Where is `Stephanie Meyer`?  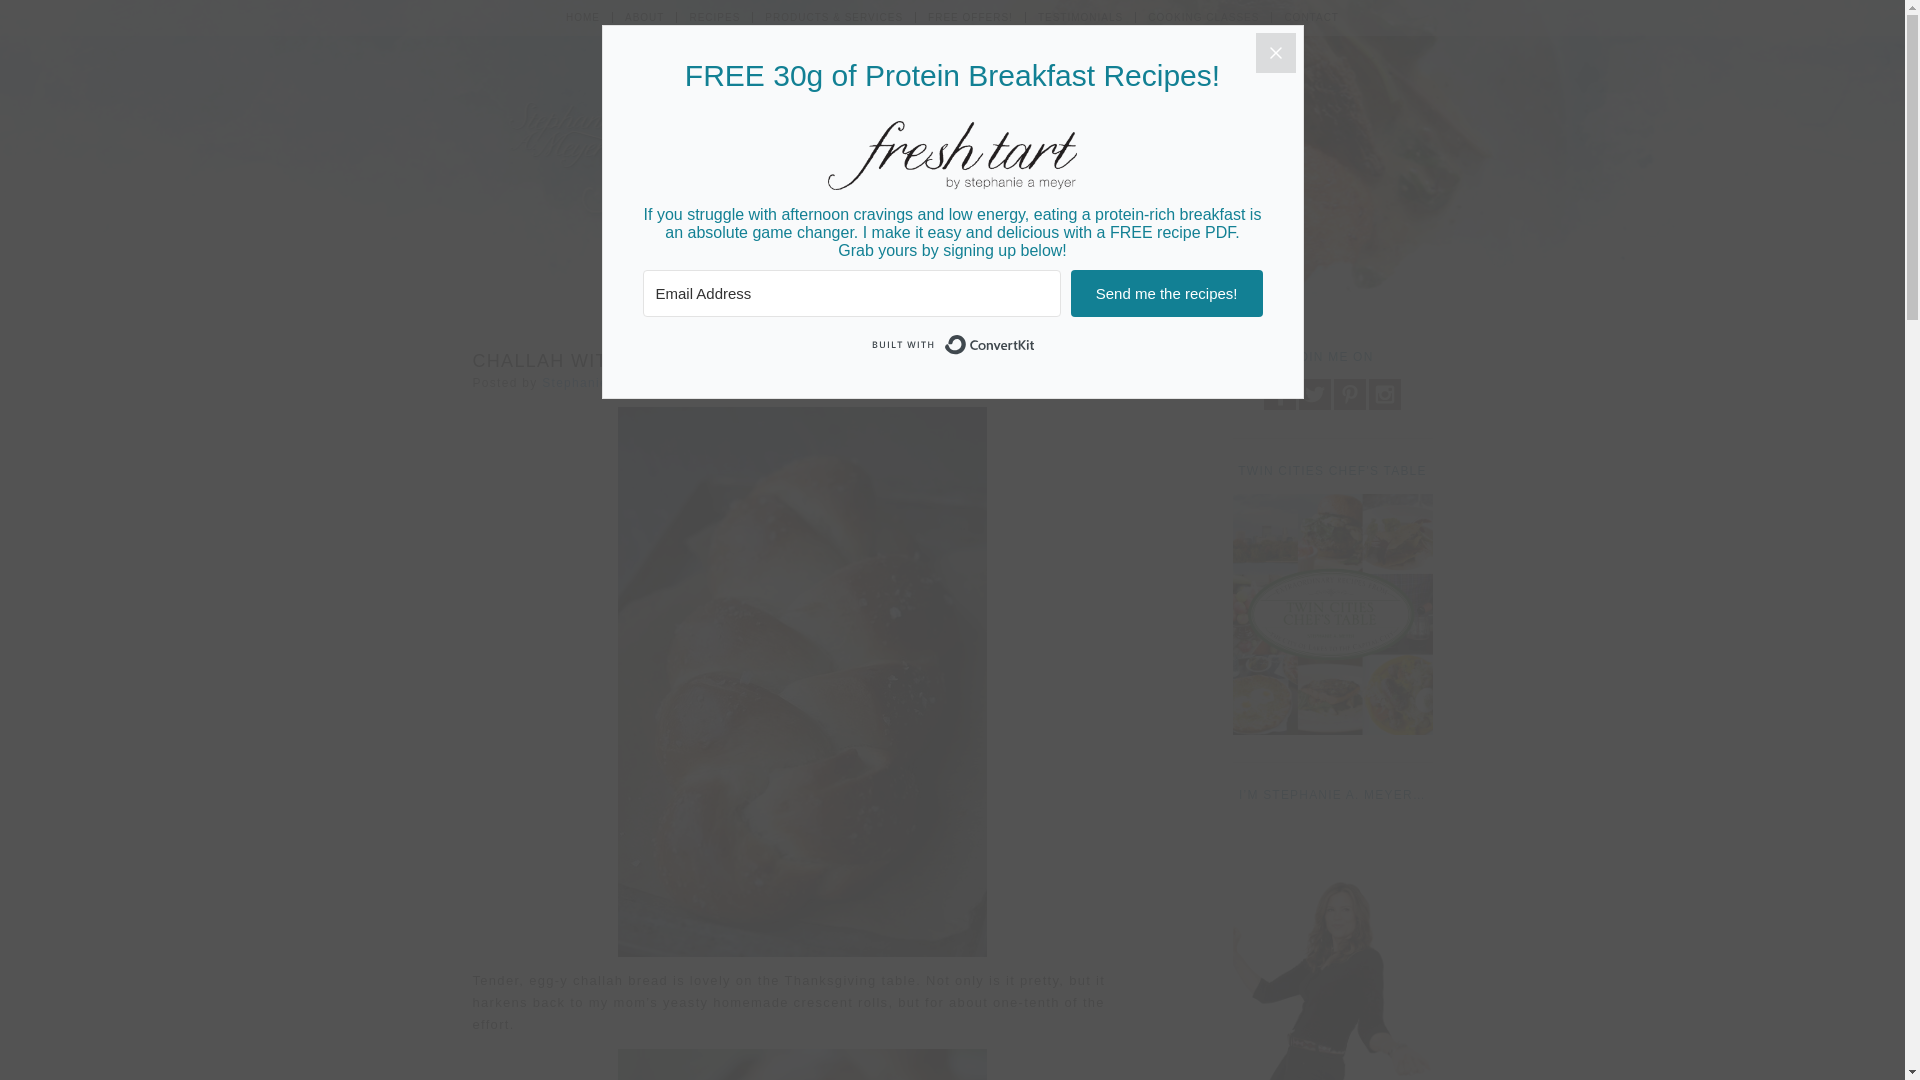 Stephanie Meyer is located at coordinates (596, 382).